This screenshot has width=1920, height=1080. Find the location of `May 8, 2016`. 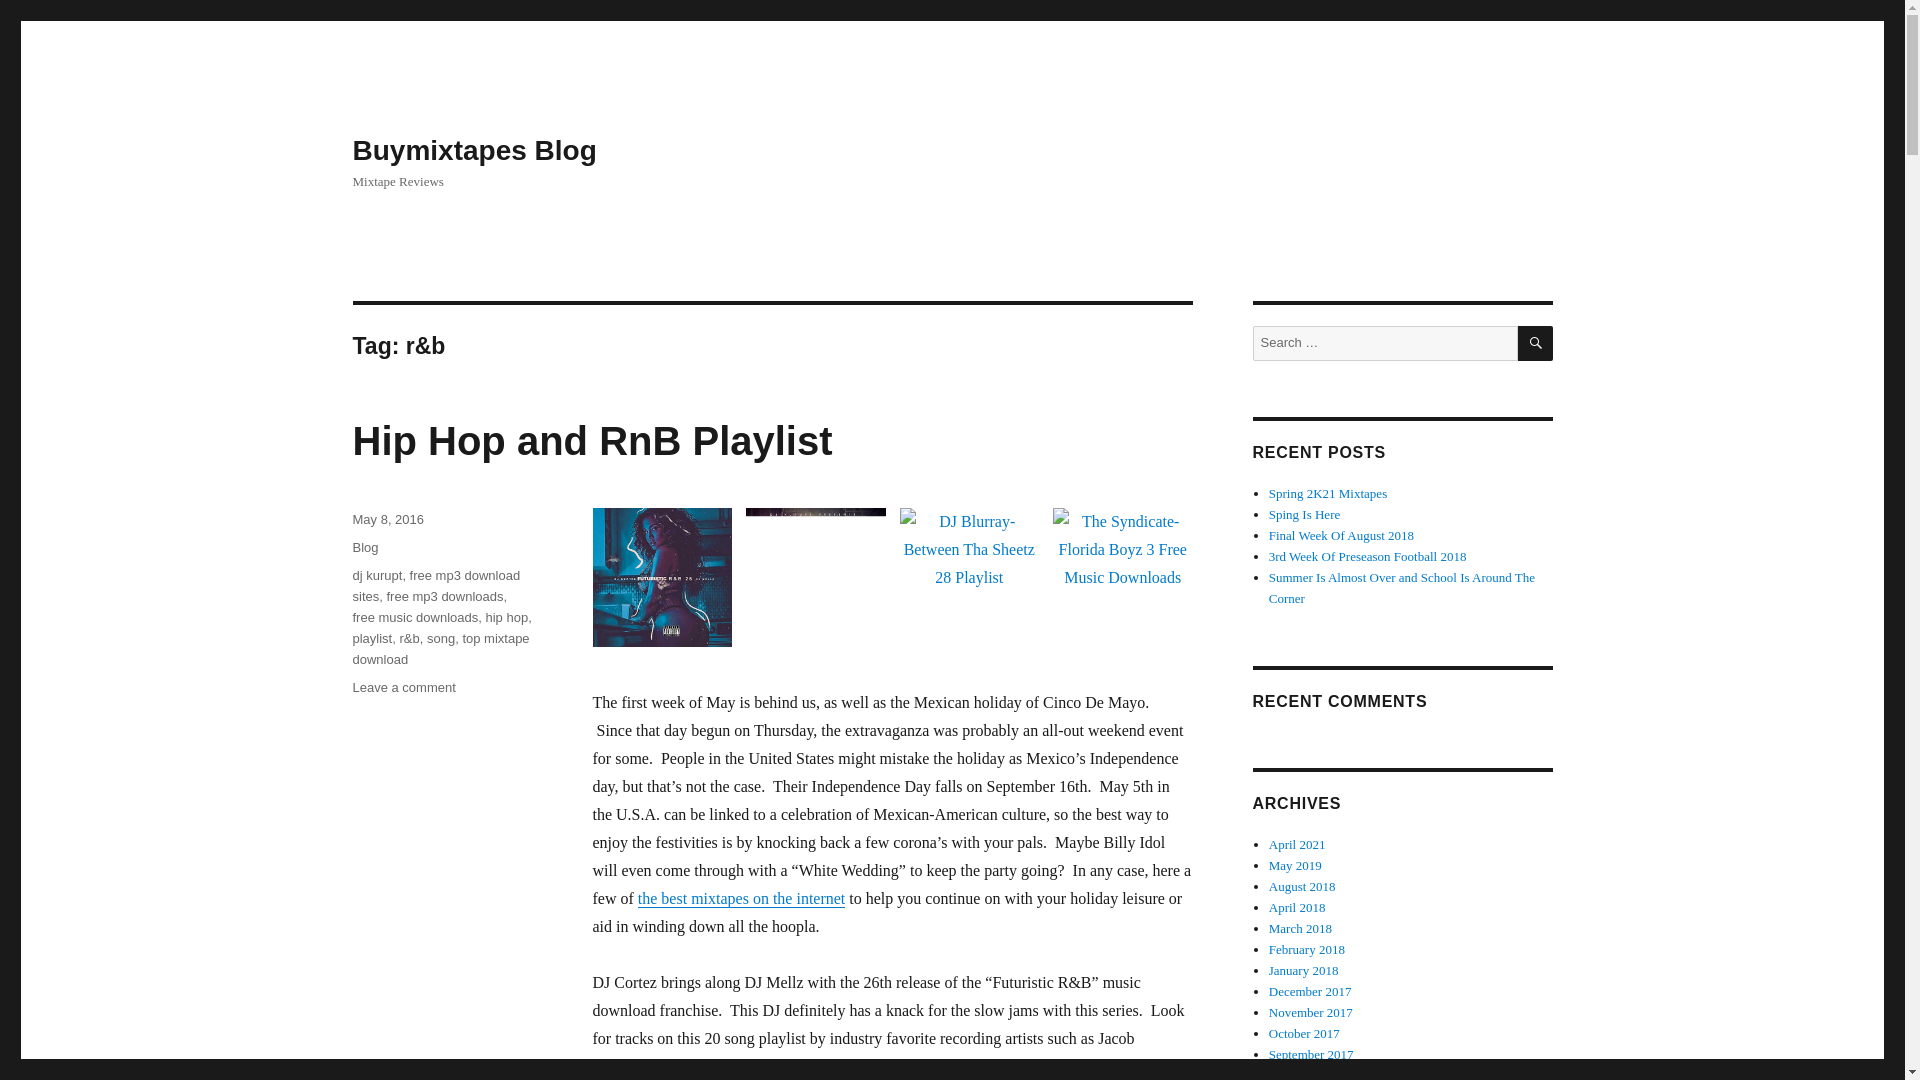

May 8, 2016 is located at coordinates (388, 519).